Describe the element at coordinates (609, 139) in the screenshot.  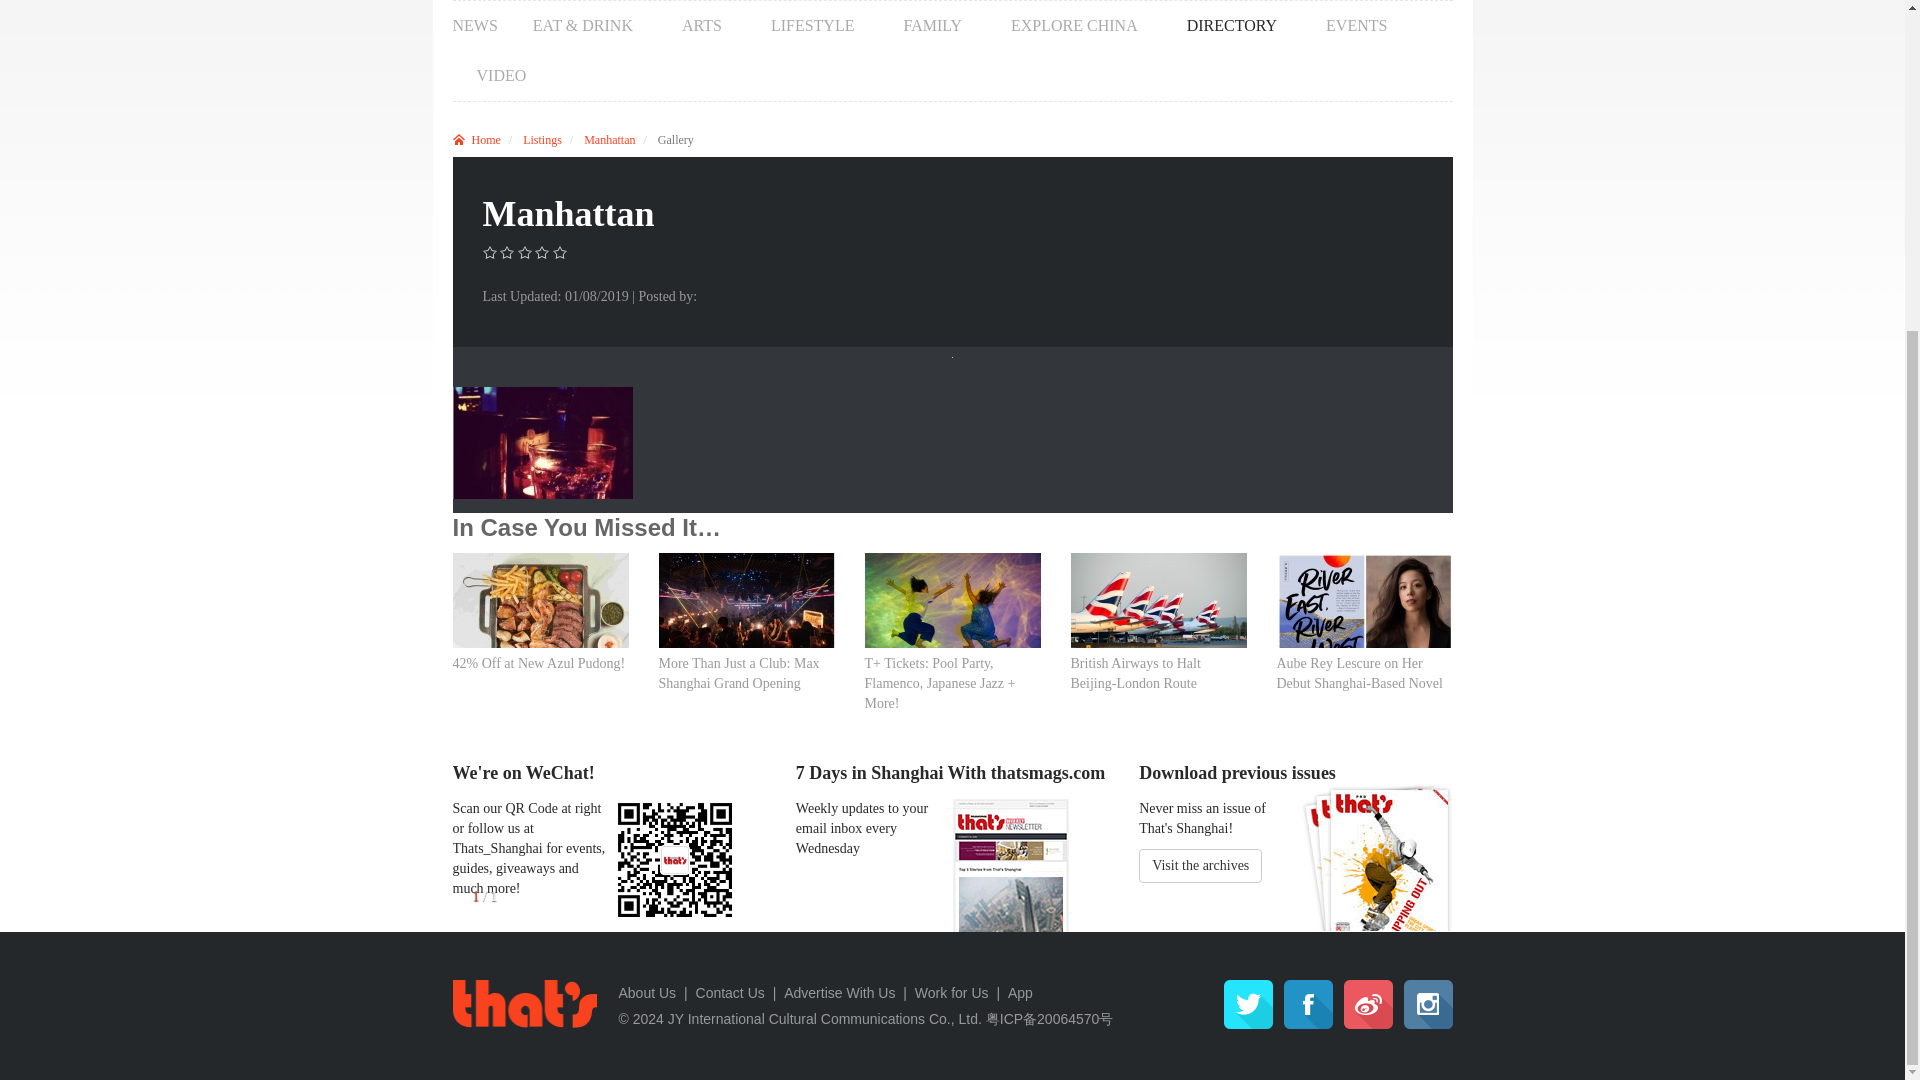
I see `Manhattan` at that location.